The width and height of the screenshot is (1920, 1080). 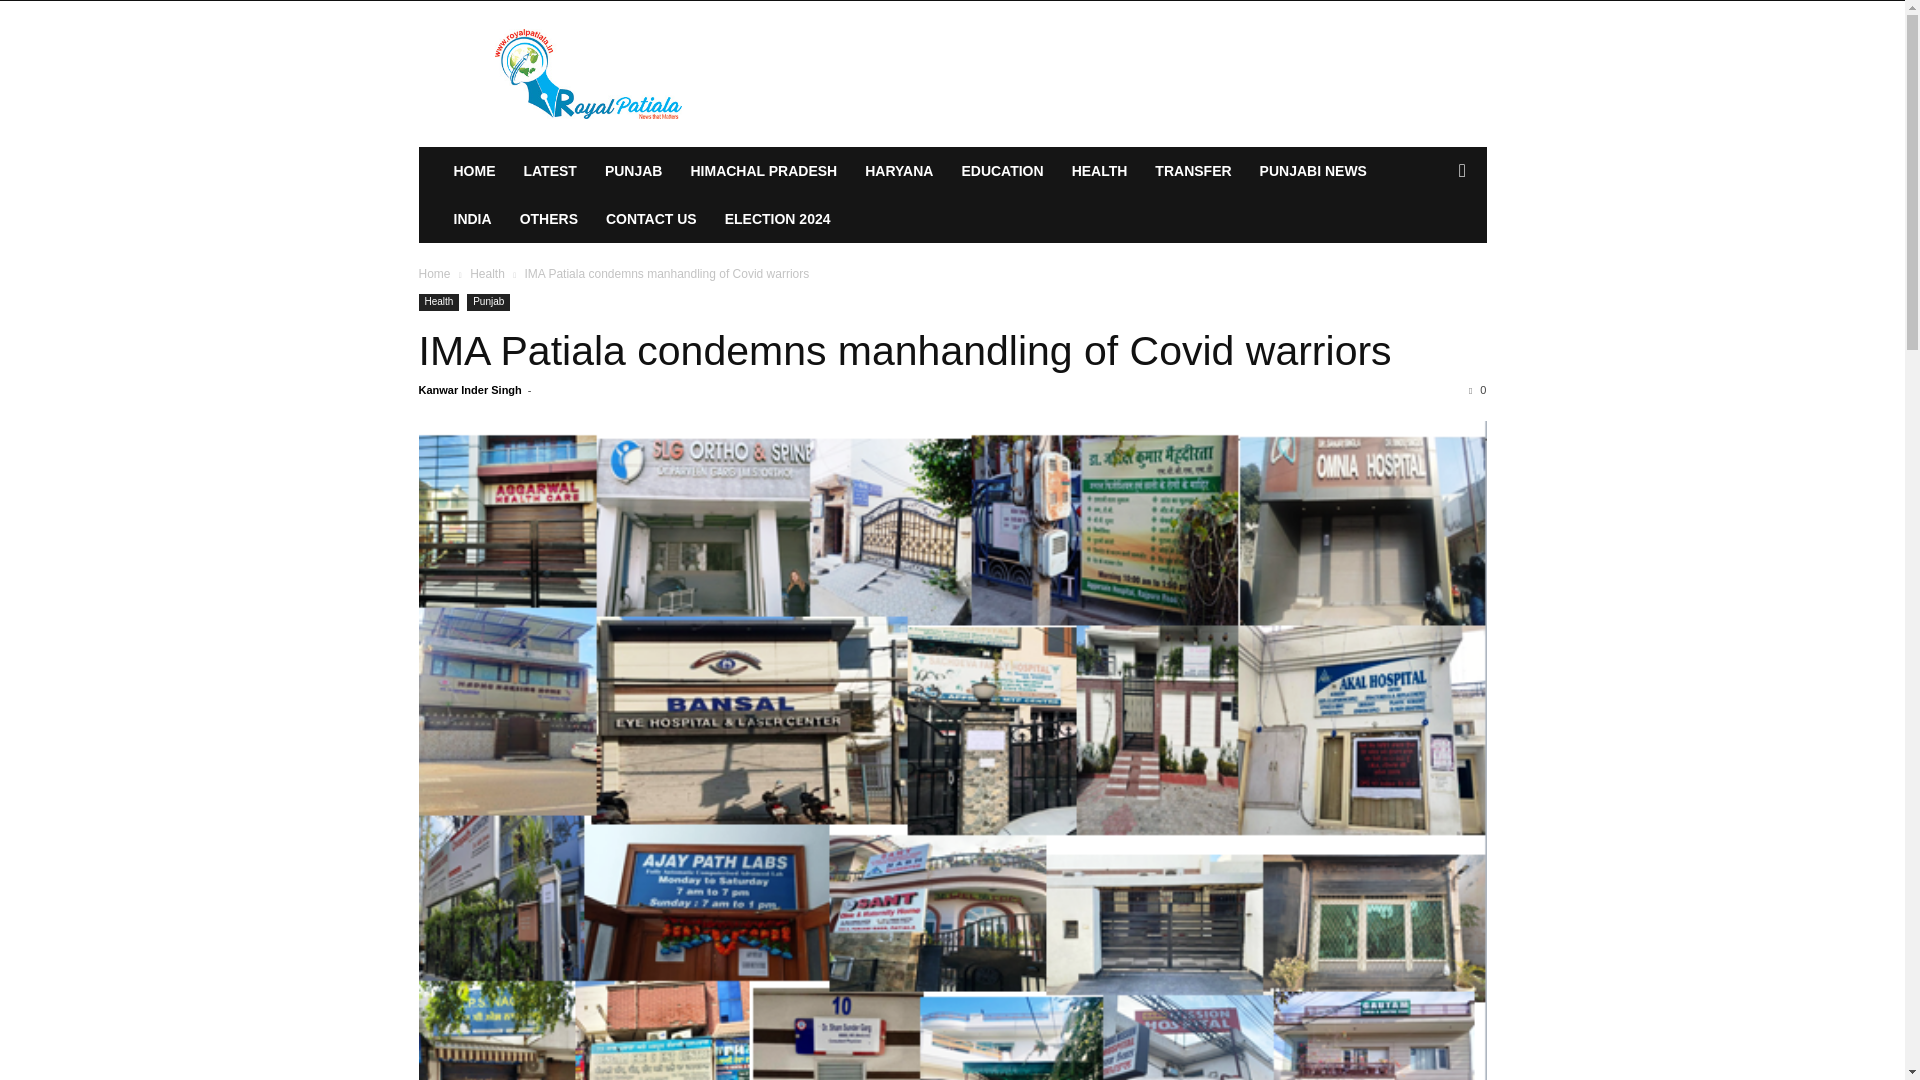 What do you see at coordinates (472, 219) in the screenshot?
I see `INDIA` at bounding box center [472, 219].